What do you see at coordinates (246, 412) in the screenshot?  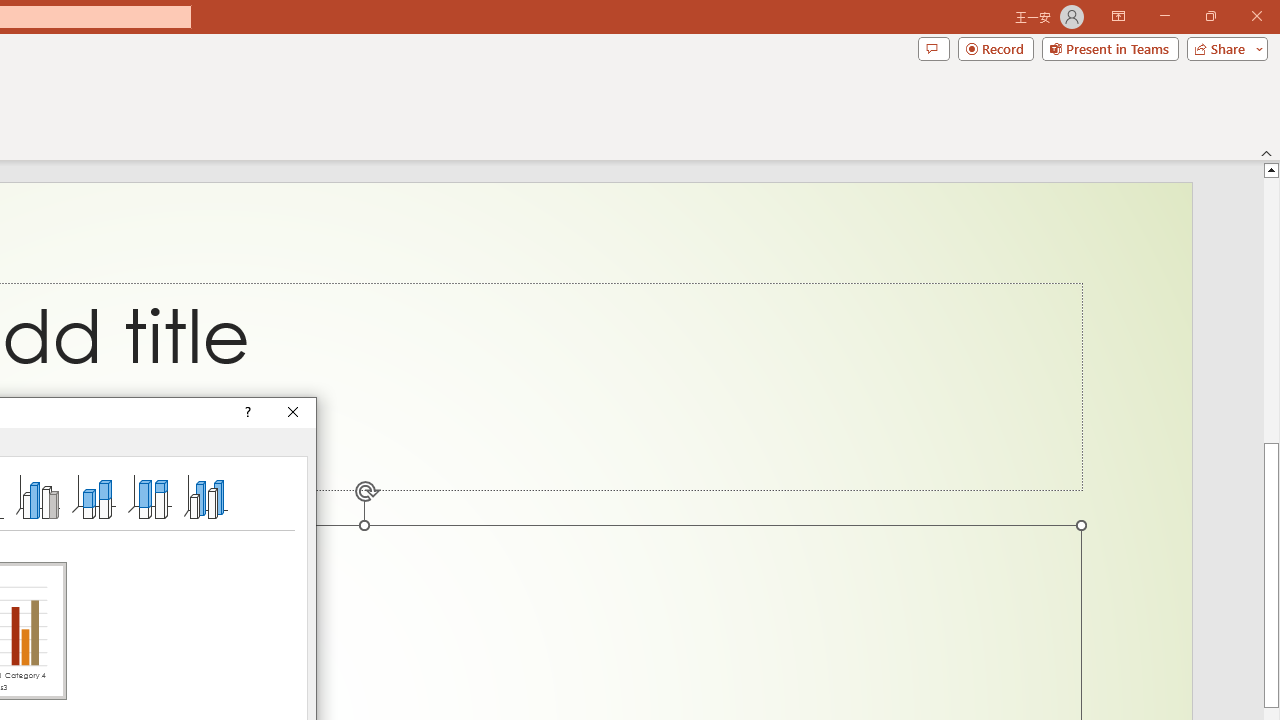 I see `Context help` at bounding box center [246, 412].